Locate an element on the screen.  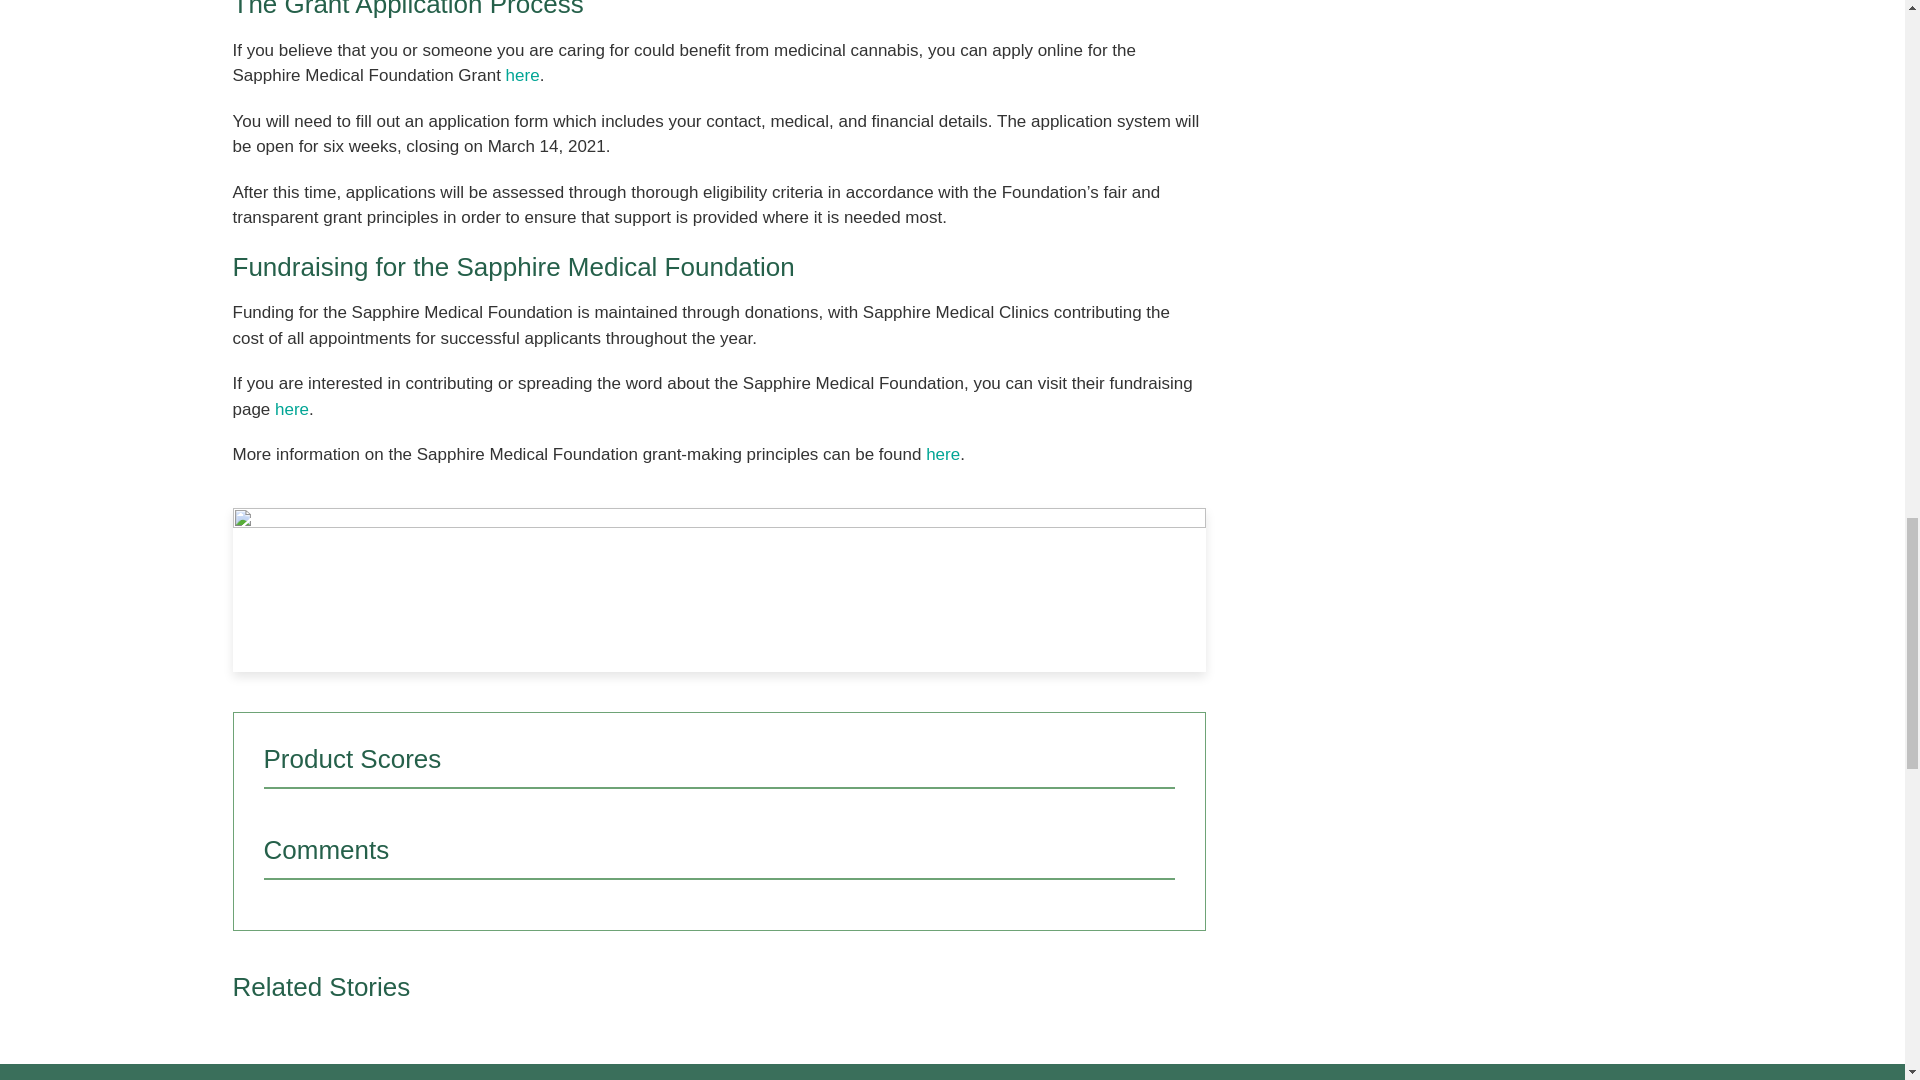
here is located at coordinates (942, 454).